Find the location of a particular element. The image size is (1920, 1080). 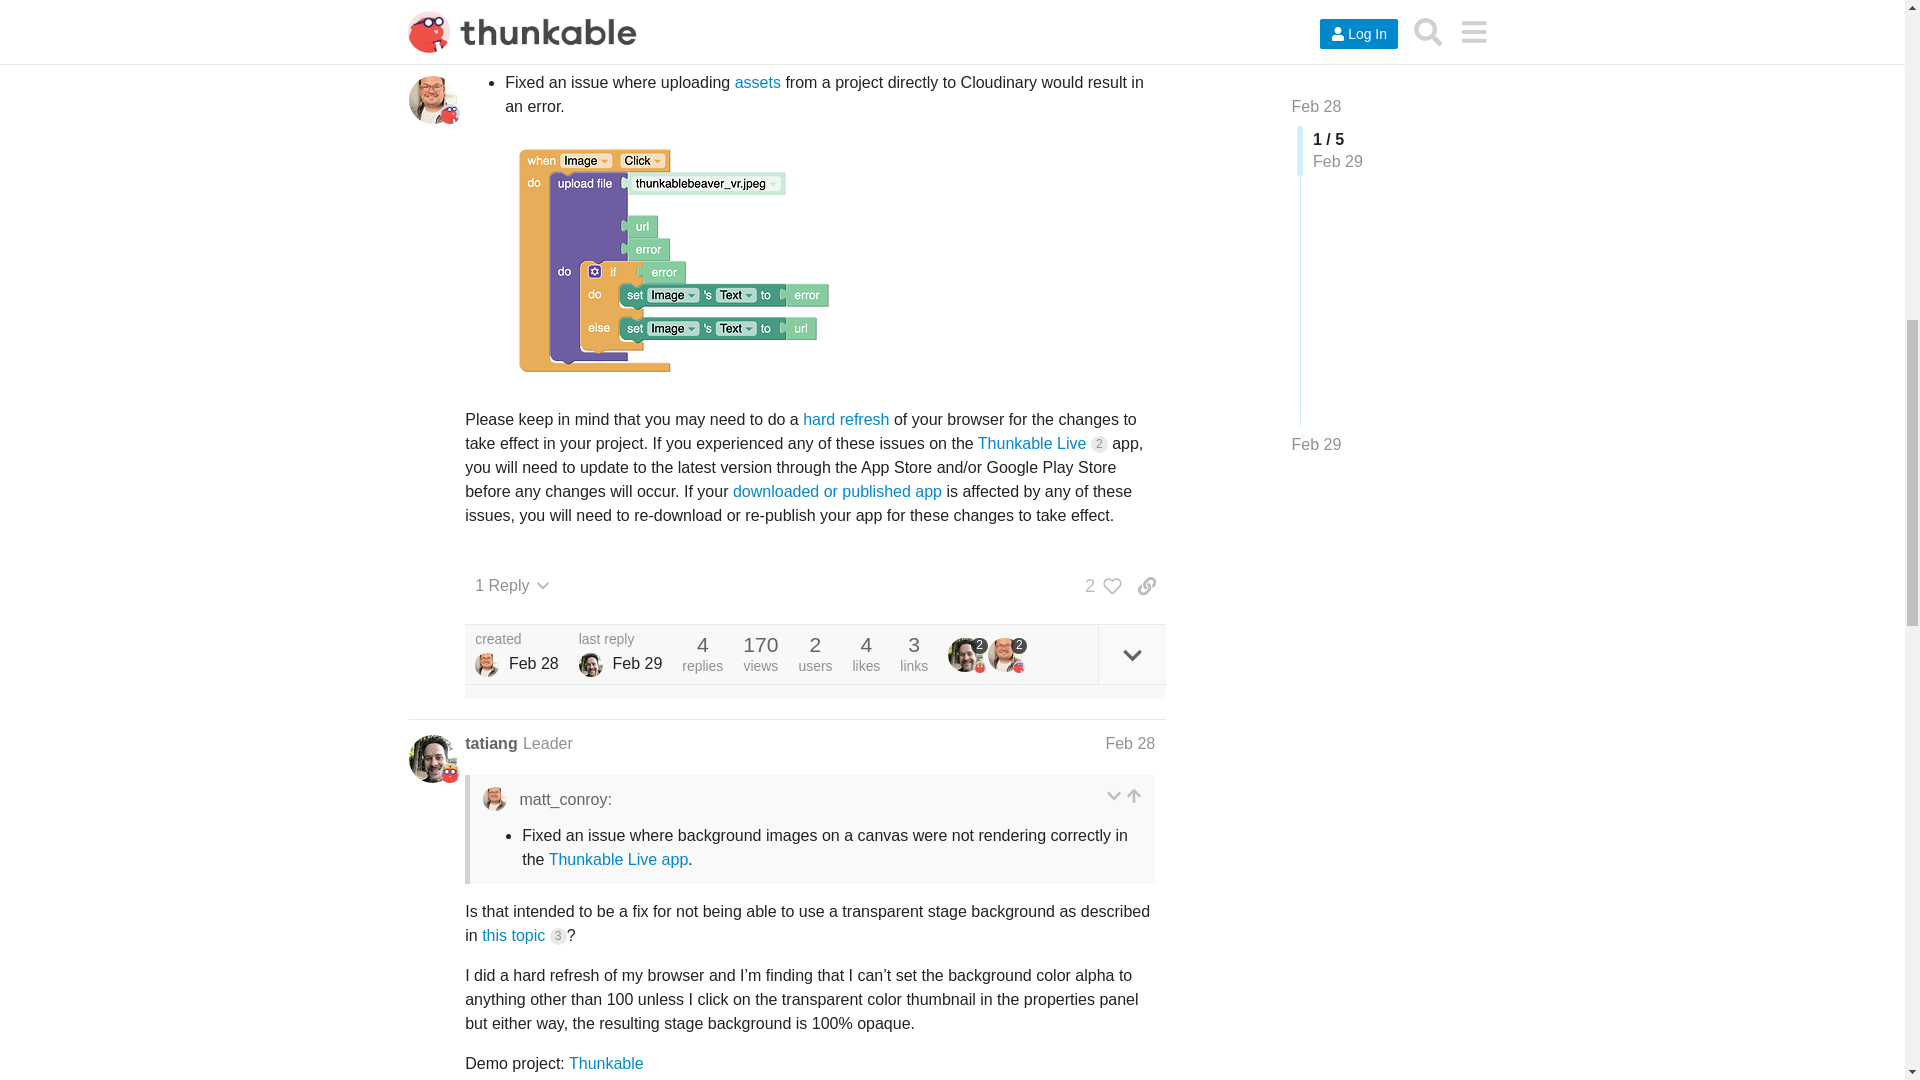

Screenshot 2024-02-27 at 11.04.51 AM is located at coordinates (670, 260).